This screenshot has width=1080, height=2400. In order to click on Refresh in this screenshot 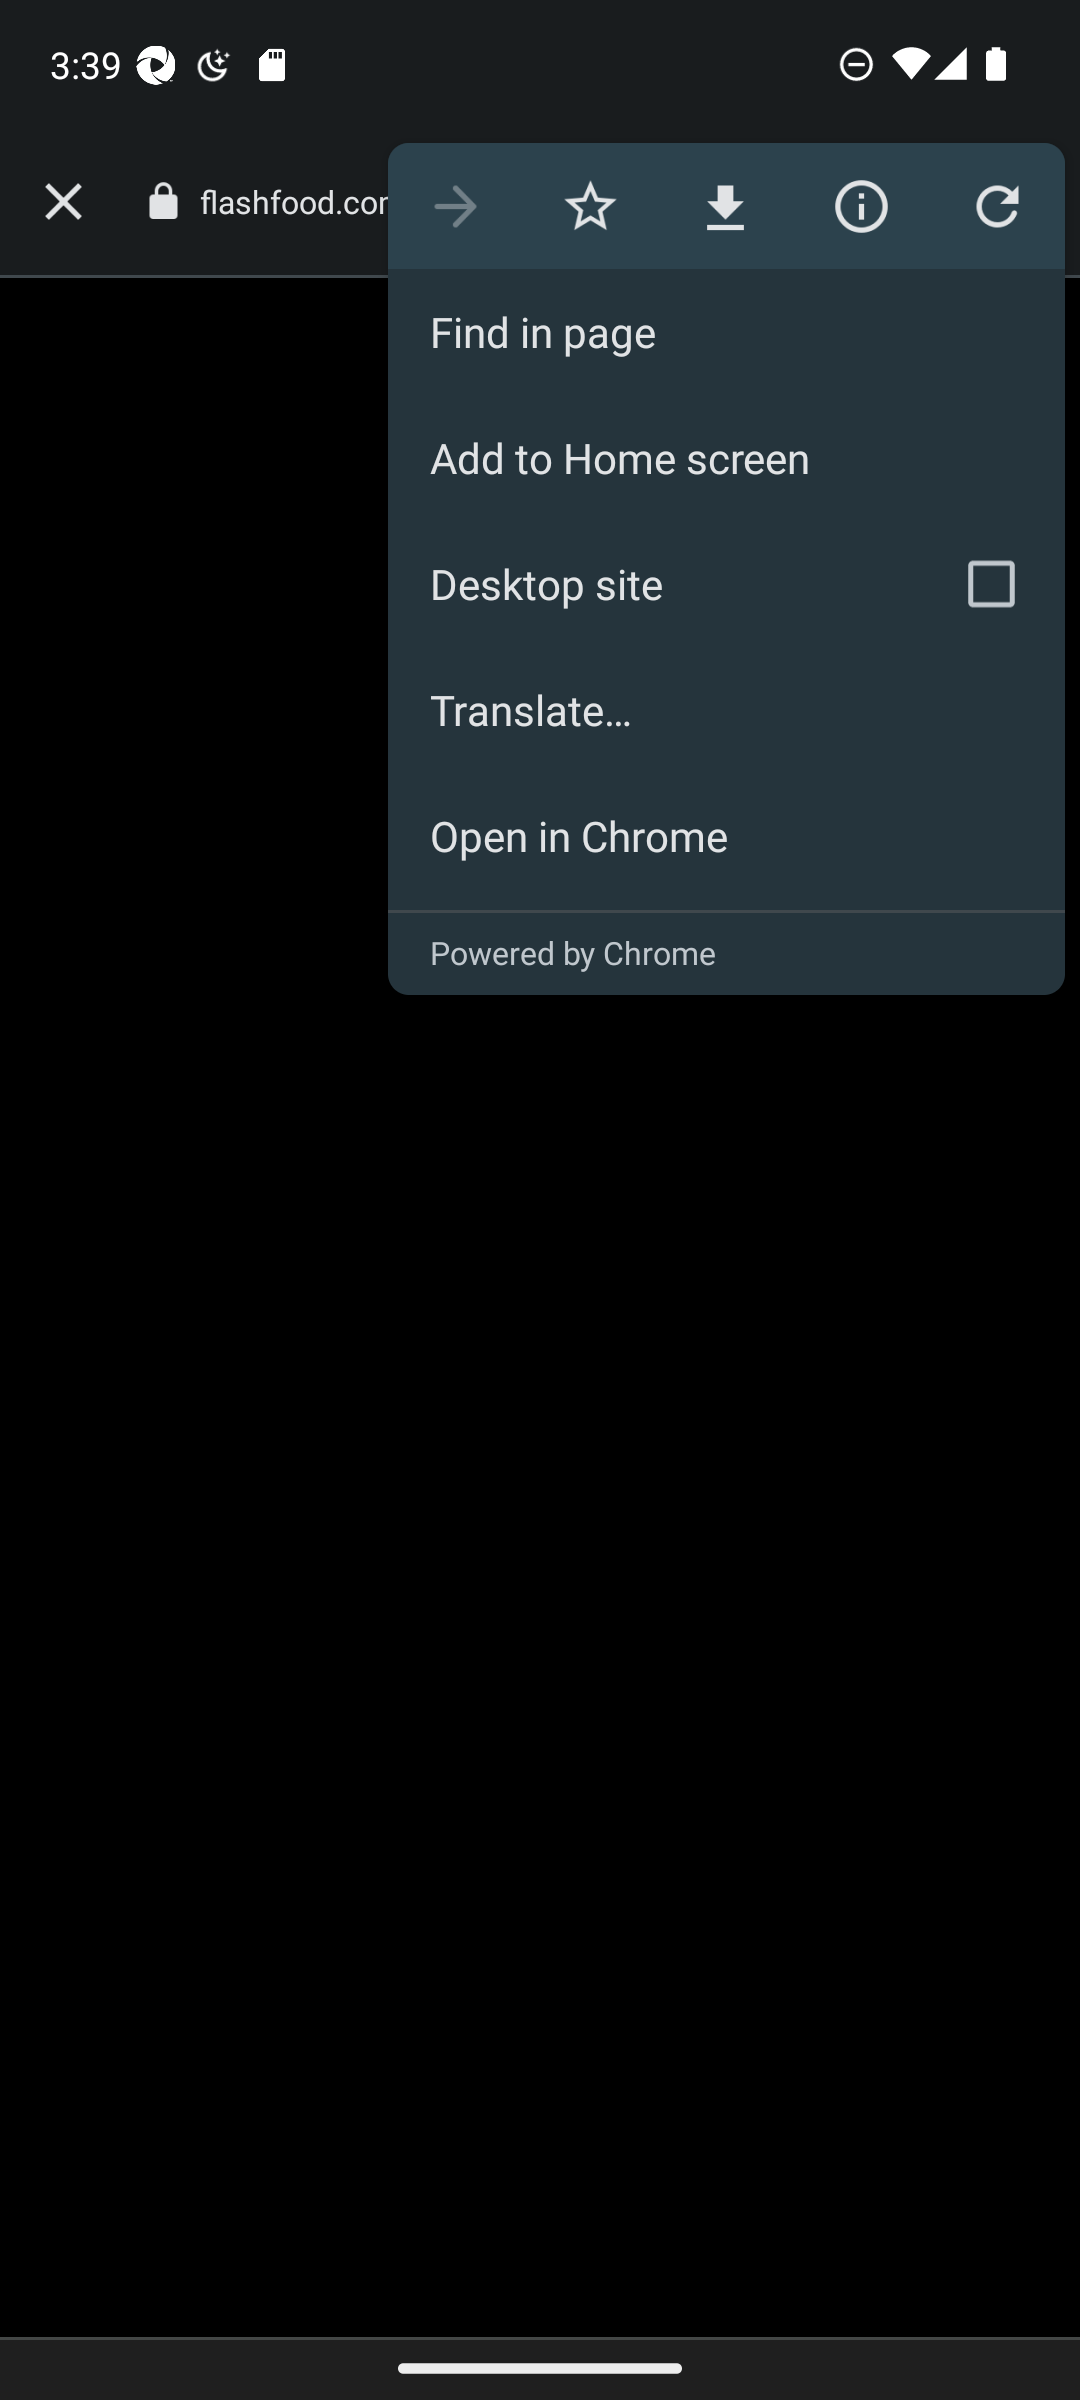, I will do `click(996, 206)`.